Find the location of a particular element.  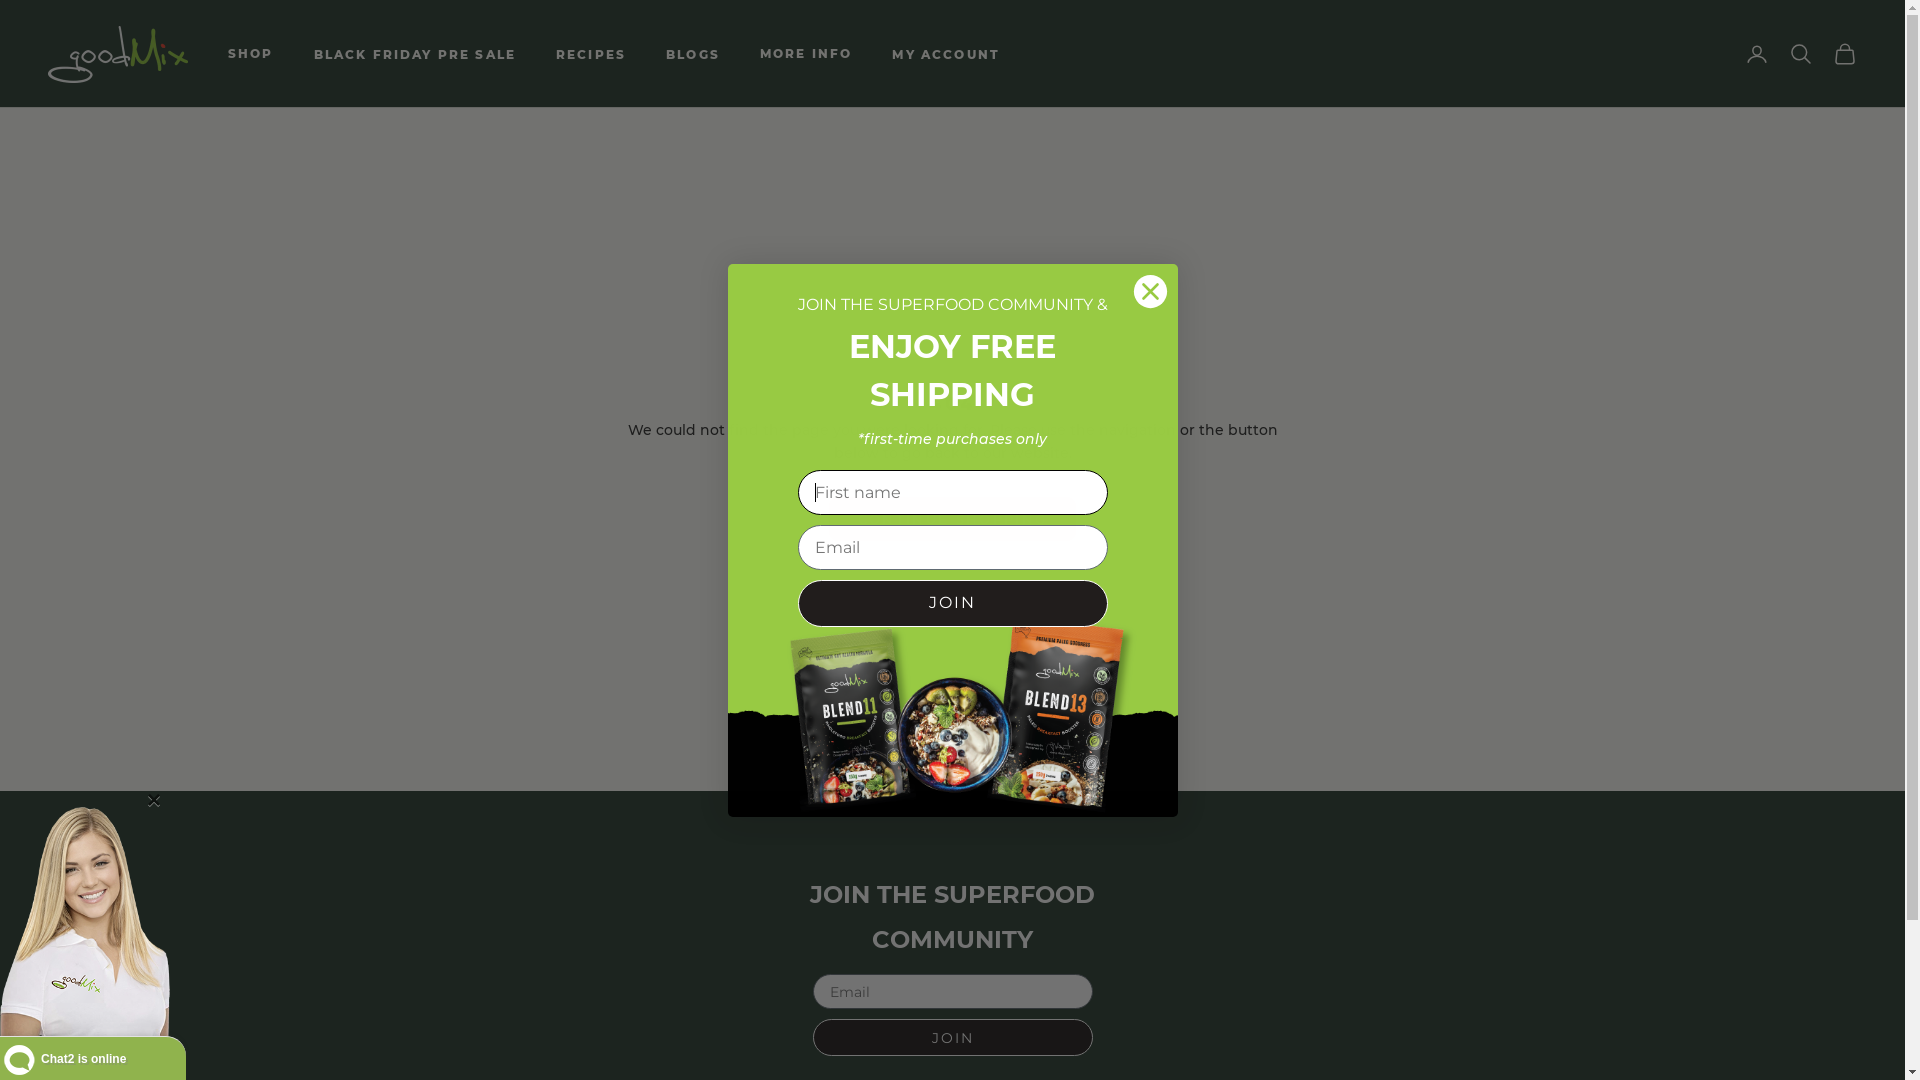

MY ACCOUNT is located at coordinates (946, 54).